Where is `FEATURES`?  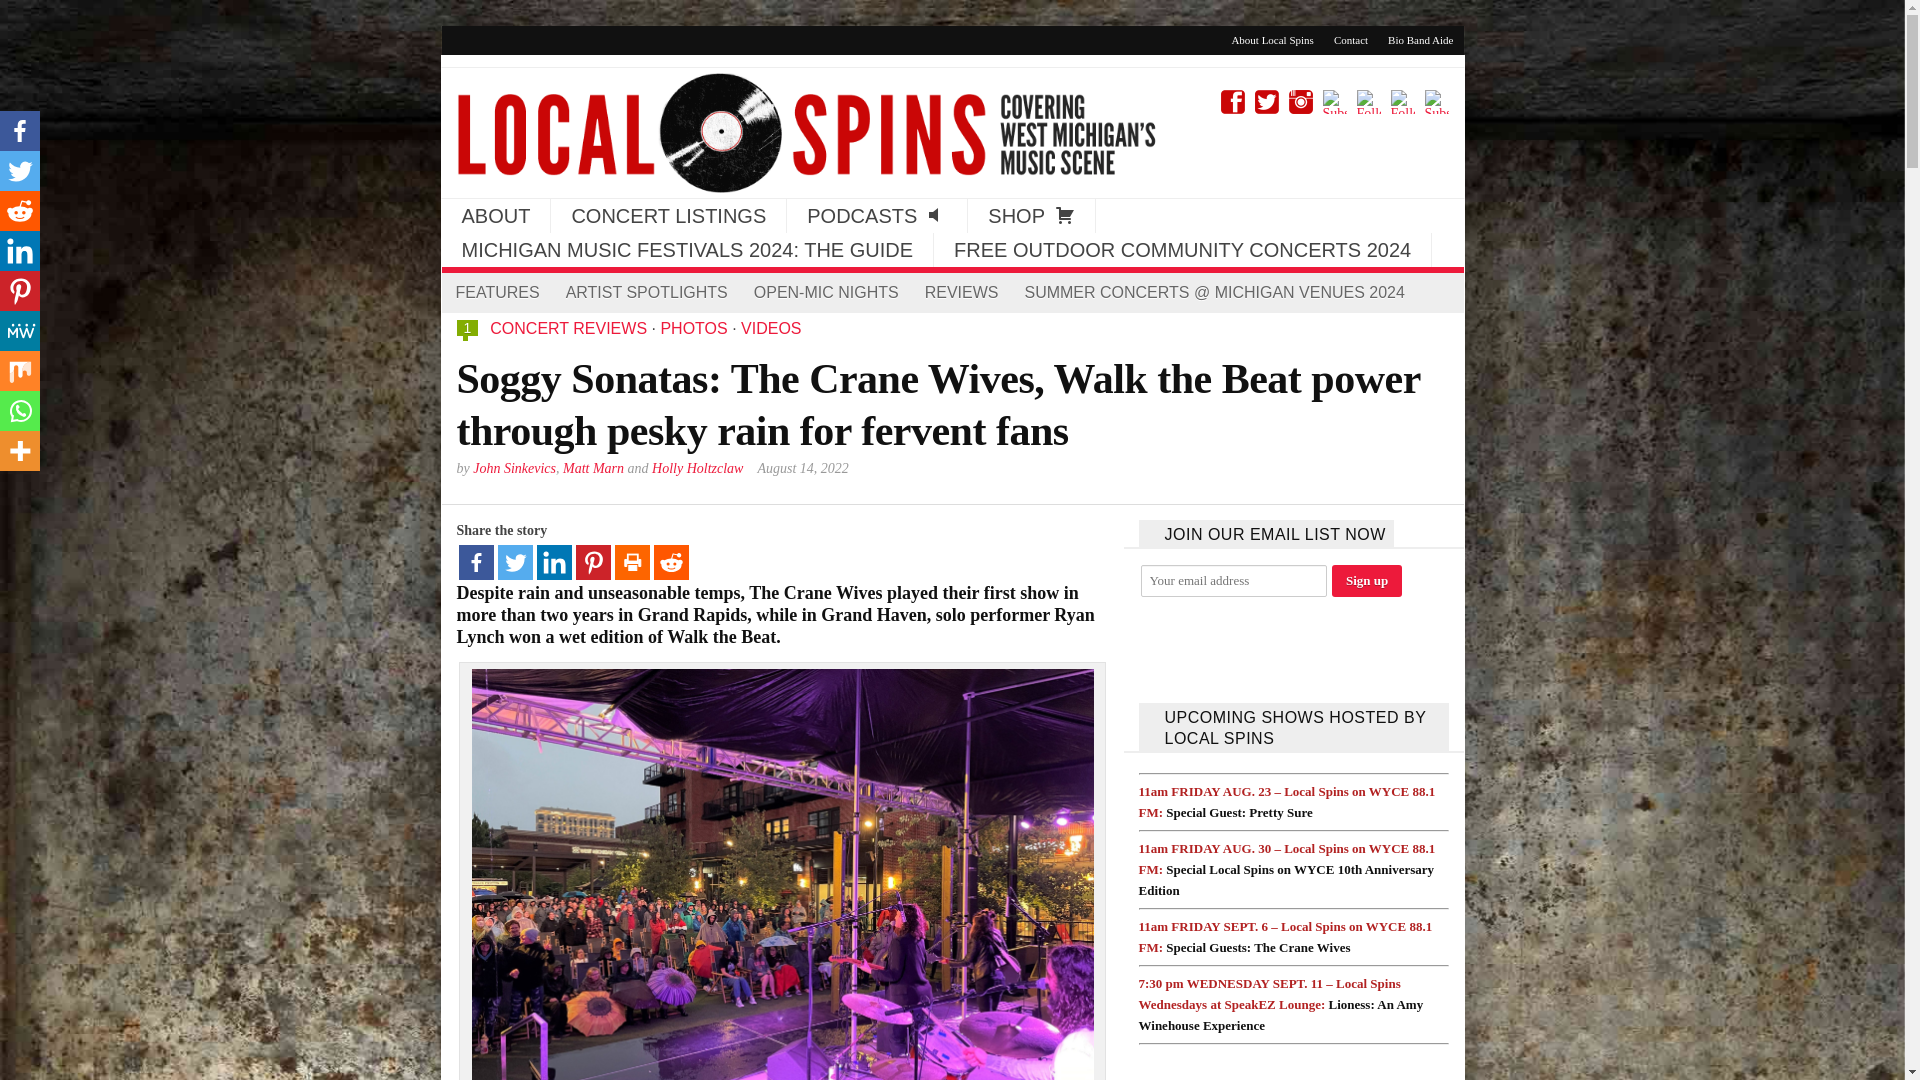 FEATURES is located at coordinates (496, 293).